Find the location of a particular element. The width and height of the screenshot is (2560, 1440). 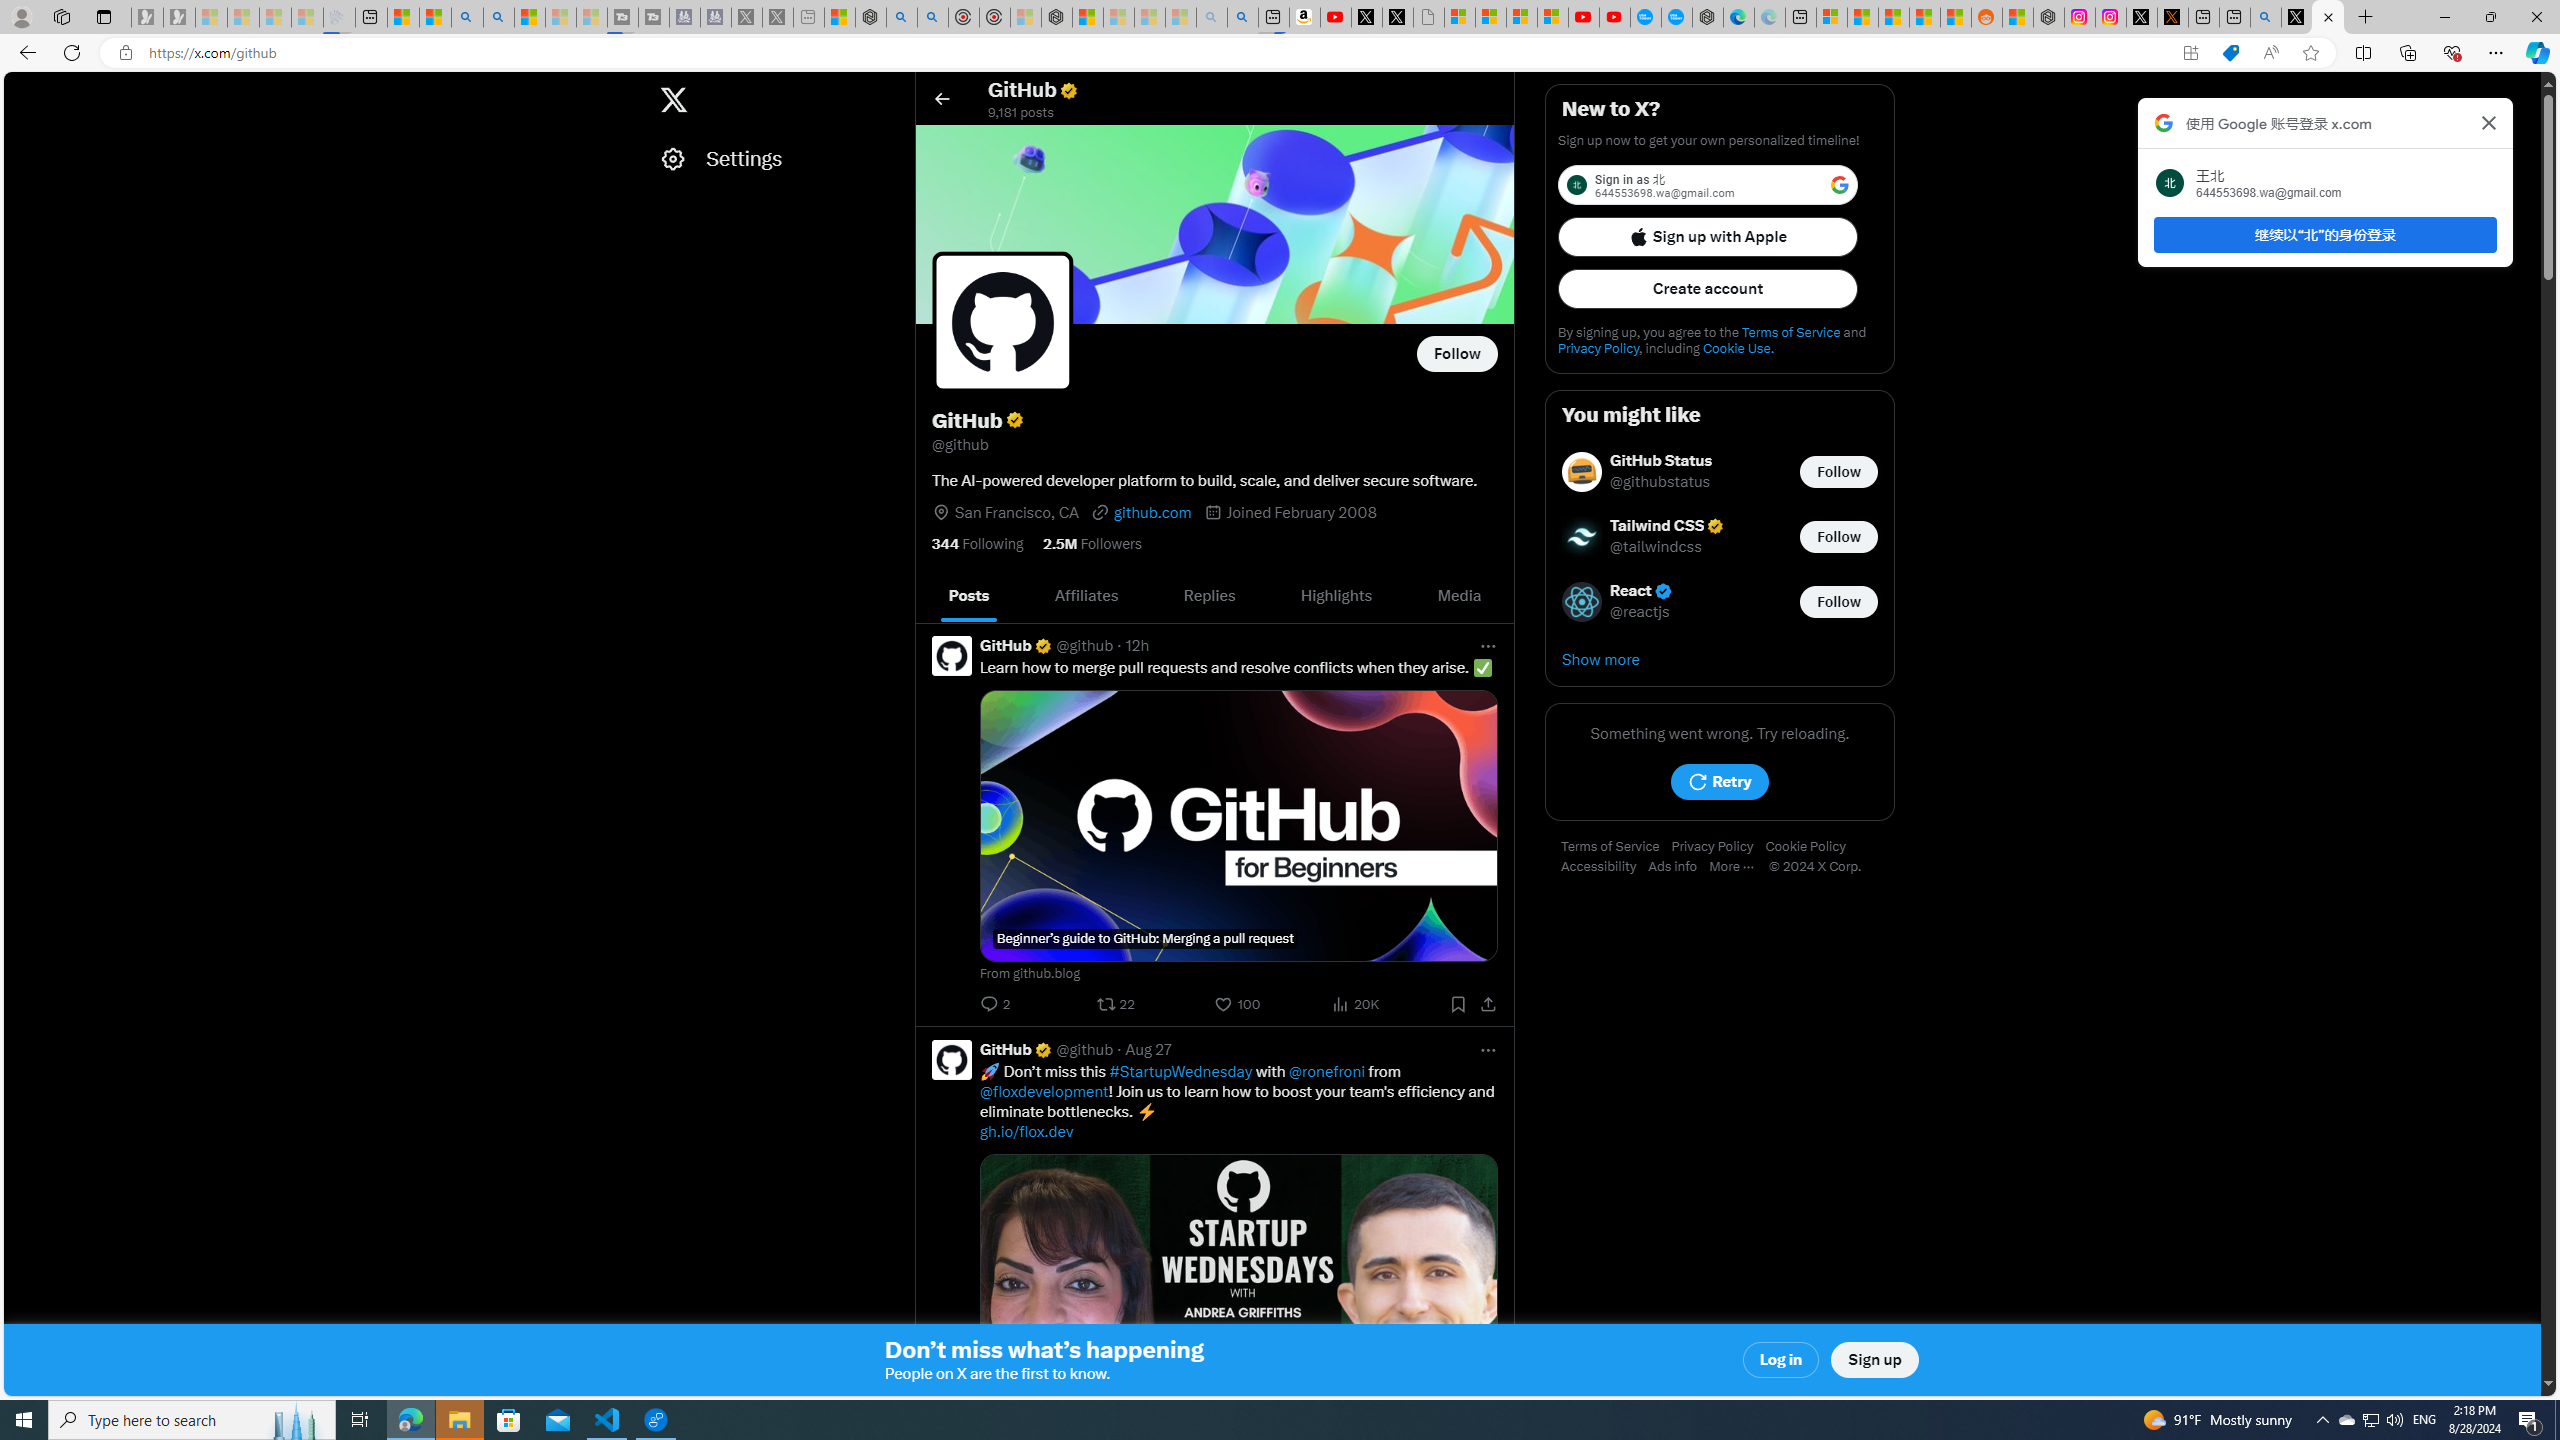

Nordace - Nordace has arrived Hong Kong is located at coordinates (1708, 17).